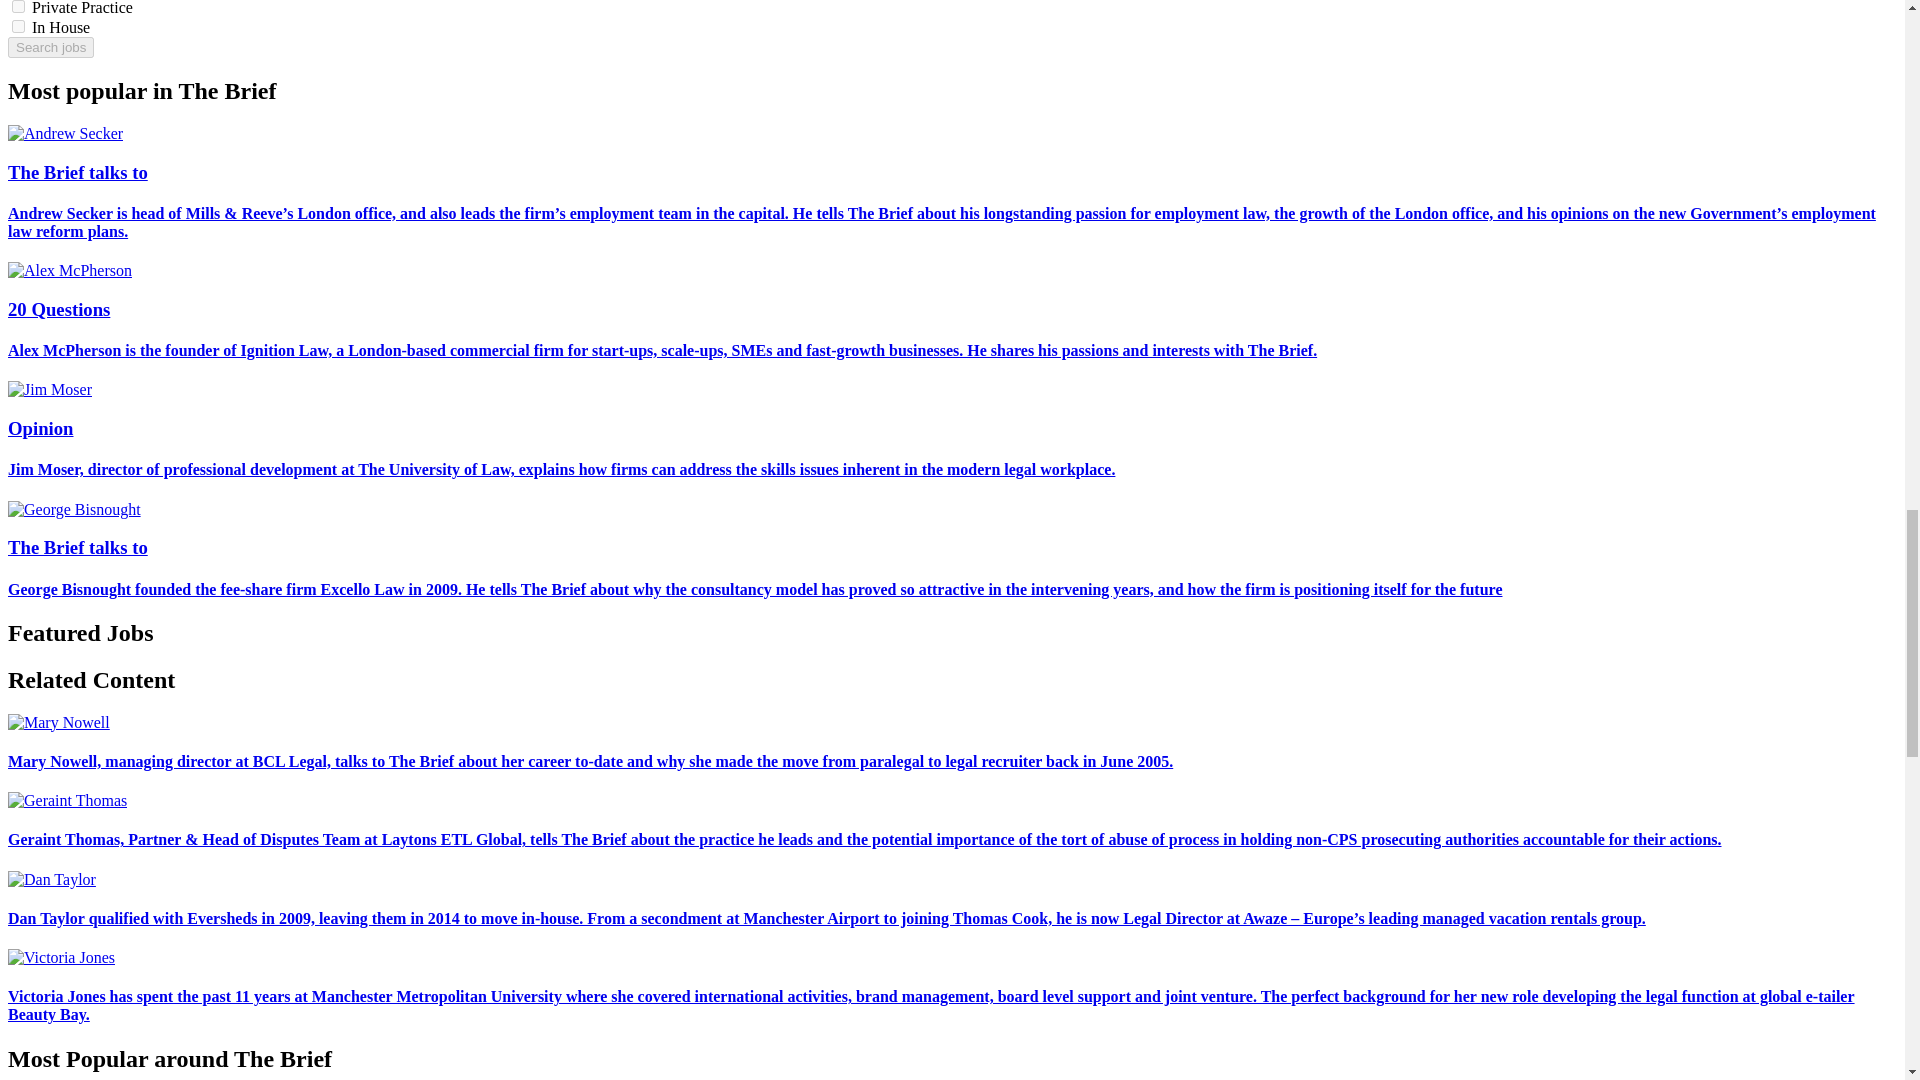  I want to click on Private Practice, so click(18, 6).